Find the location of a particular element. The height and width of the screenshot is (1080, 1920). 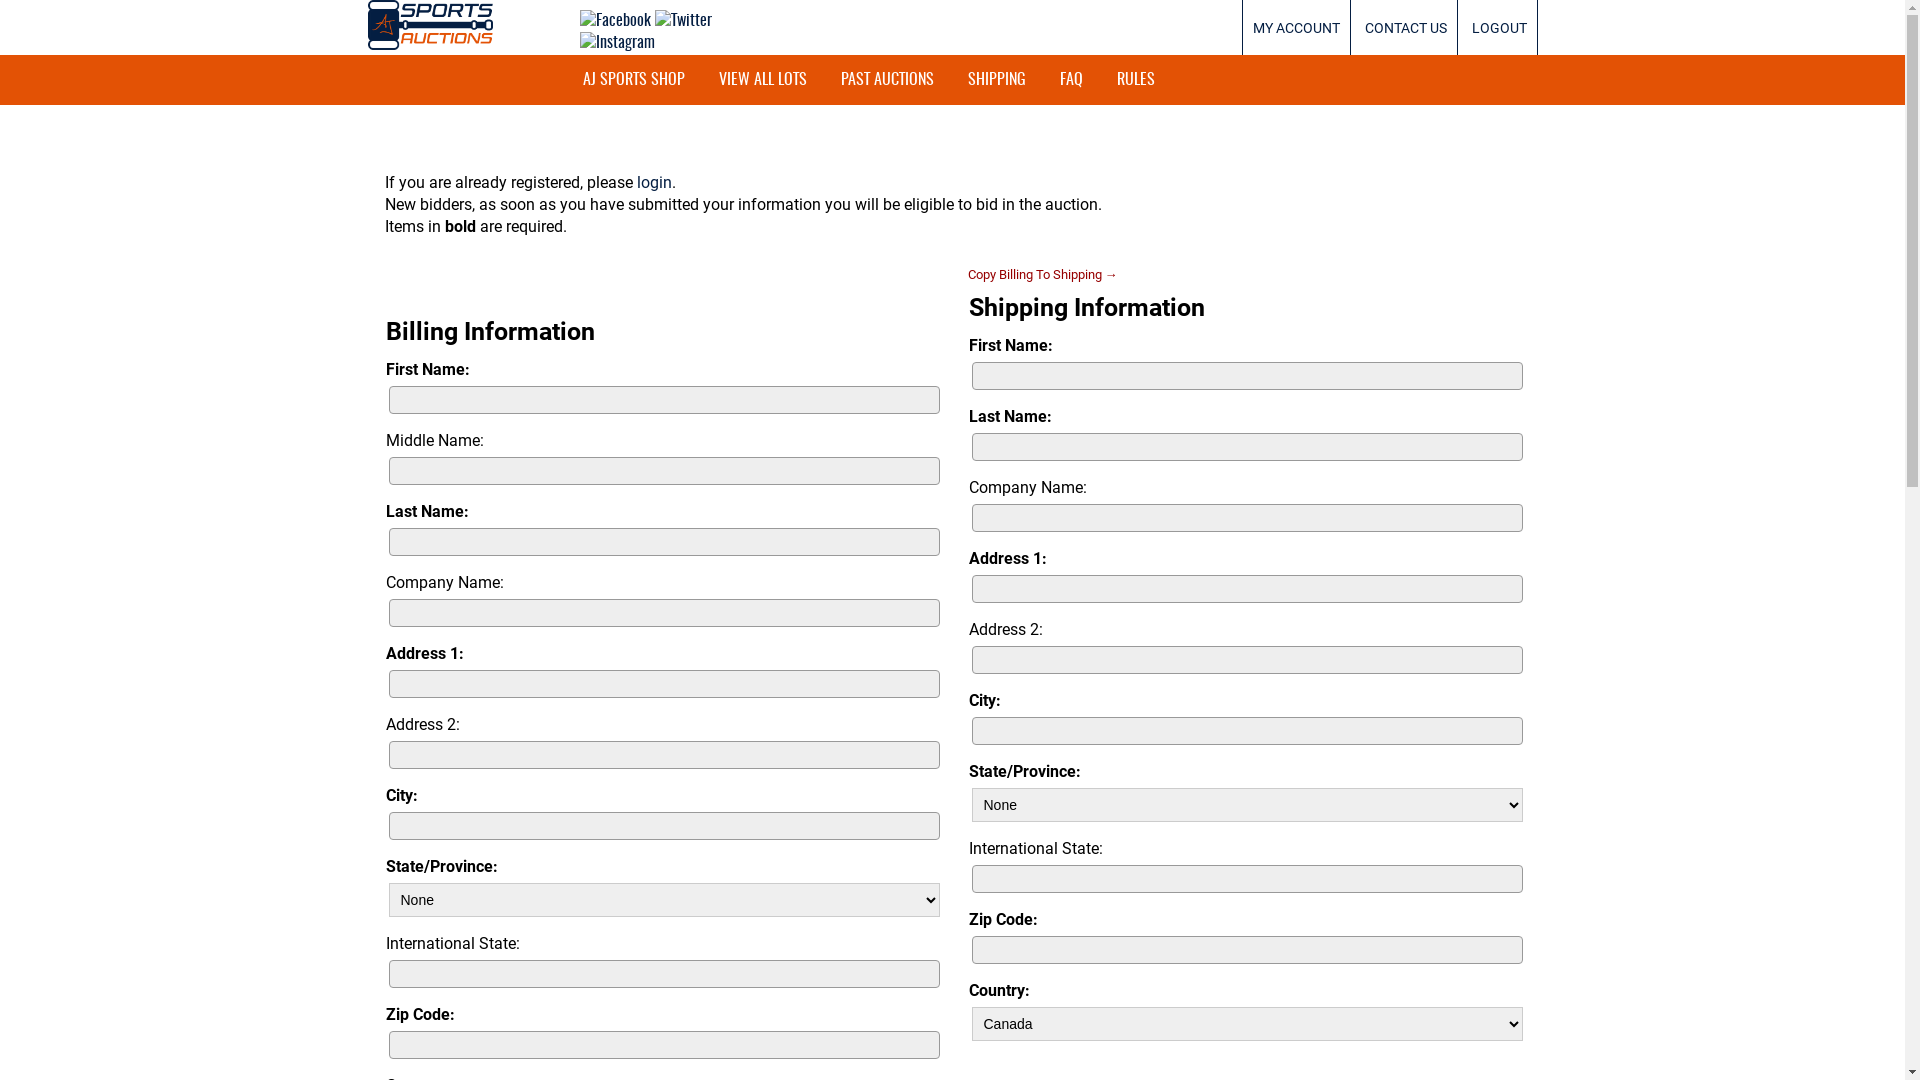

VIEW ALL LOTS is located at coordinates (763, 80).